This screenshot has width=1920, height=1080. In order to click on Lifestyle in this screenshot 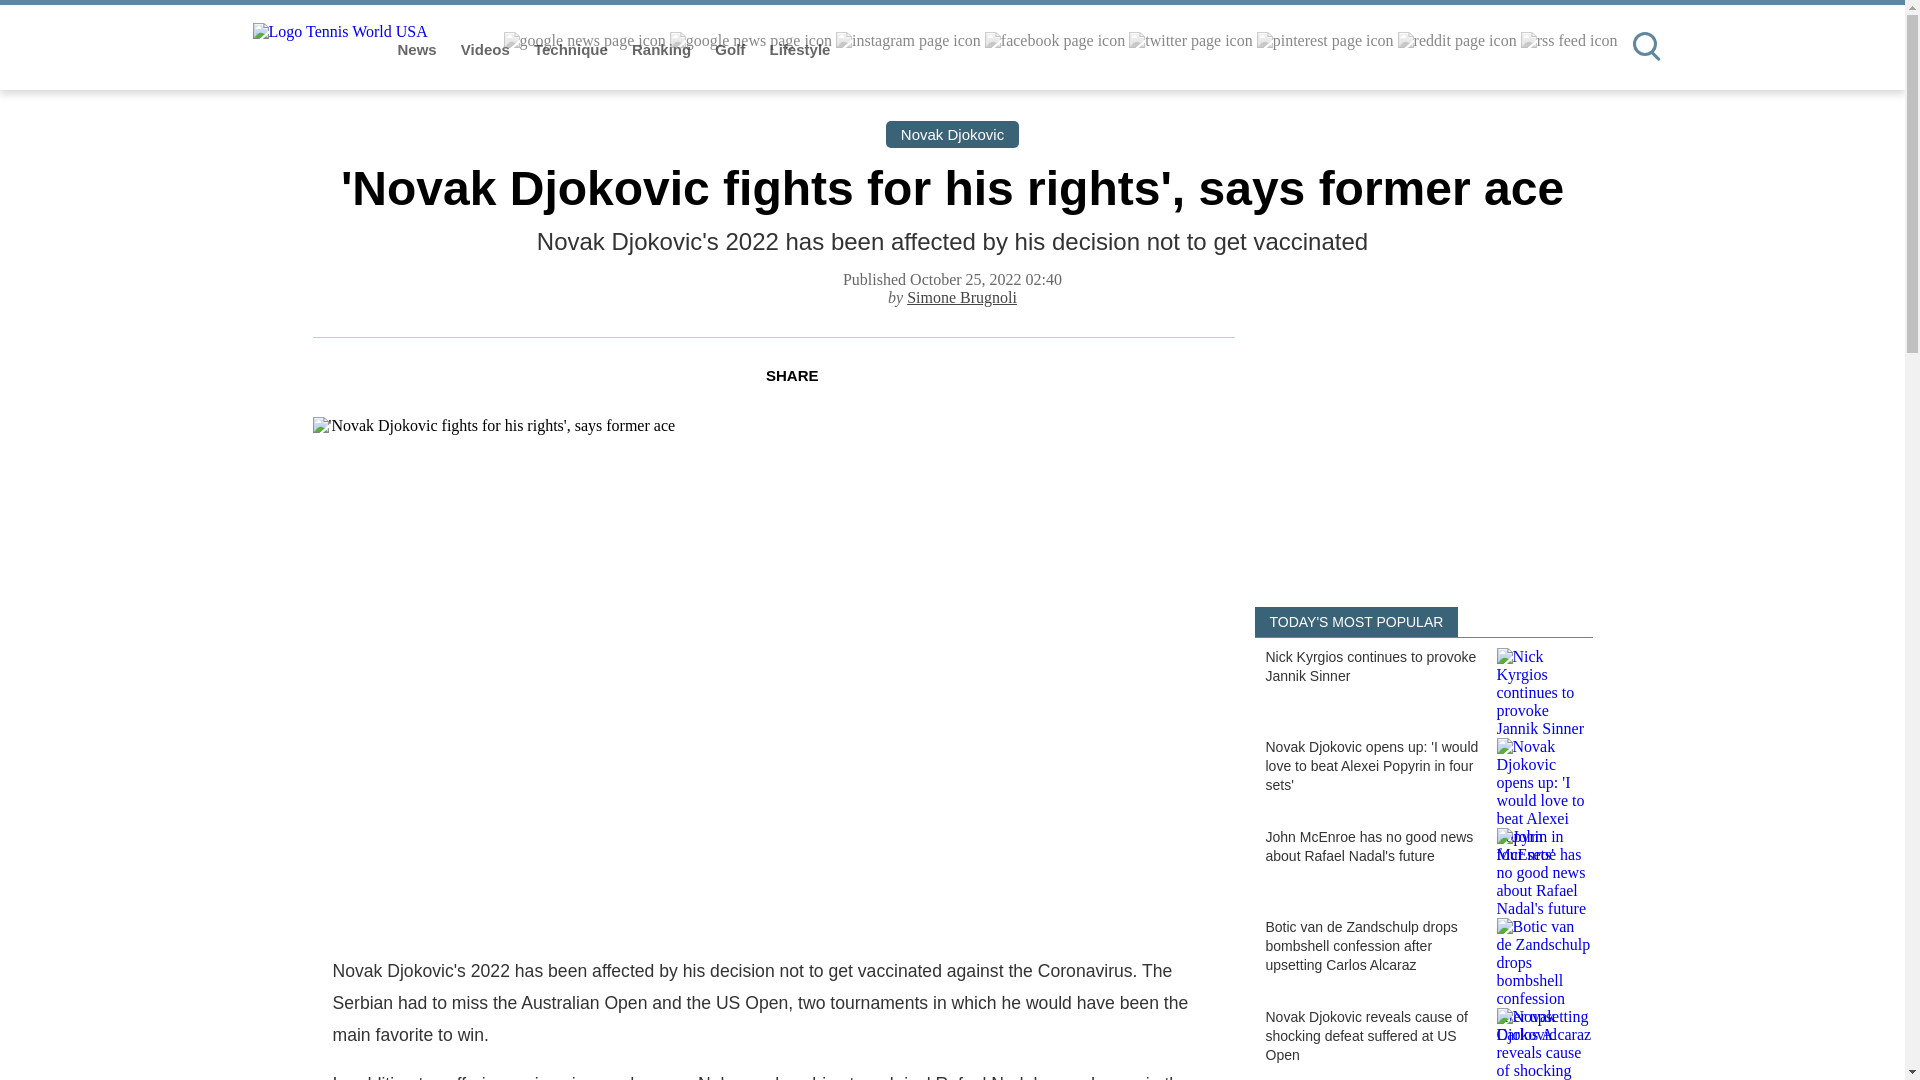, I will do `click(800, 50)`.